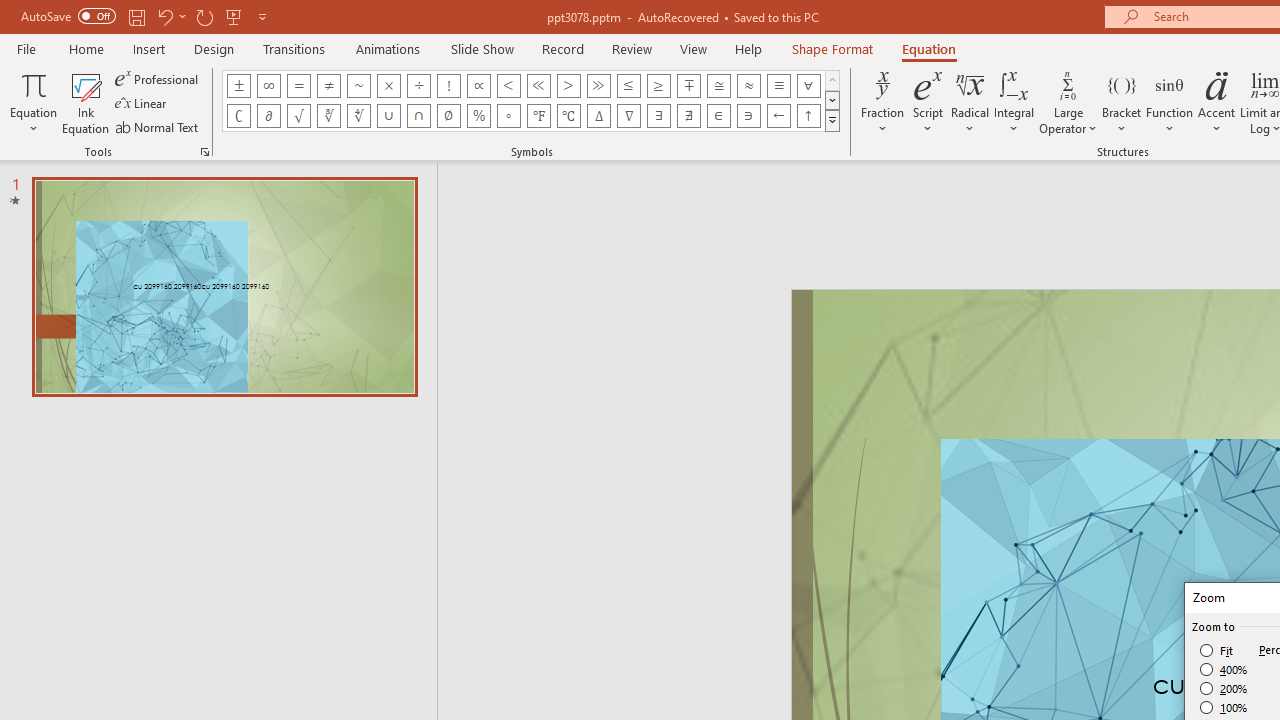  Describe the element at coordinates (748, 116) in the screenshot. I see `Equation Symbol Contains as Member` at that location.